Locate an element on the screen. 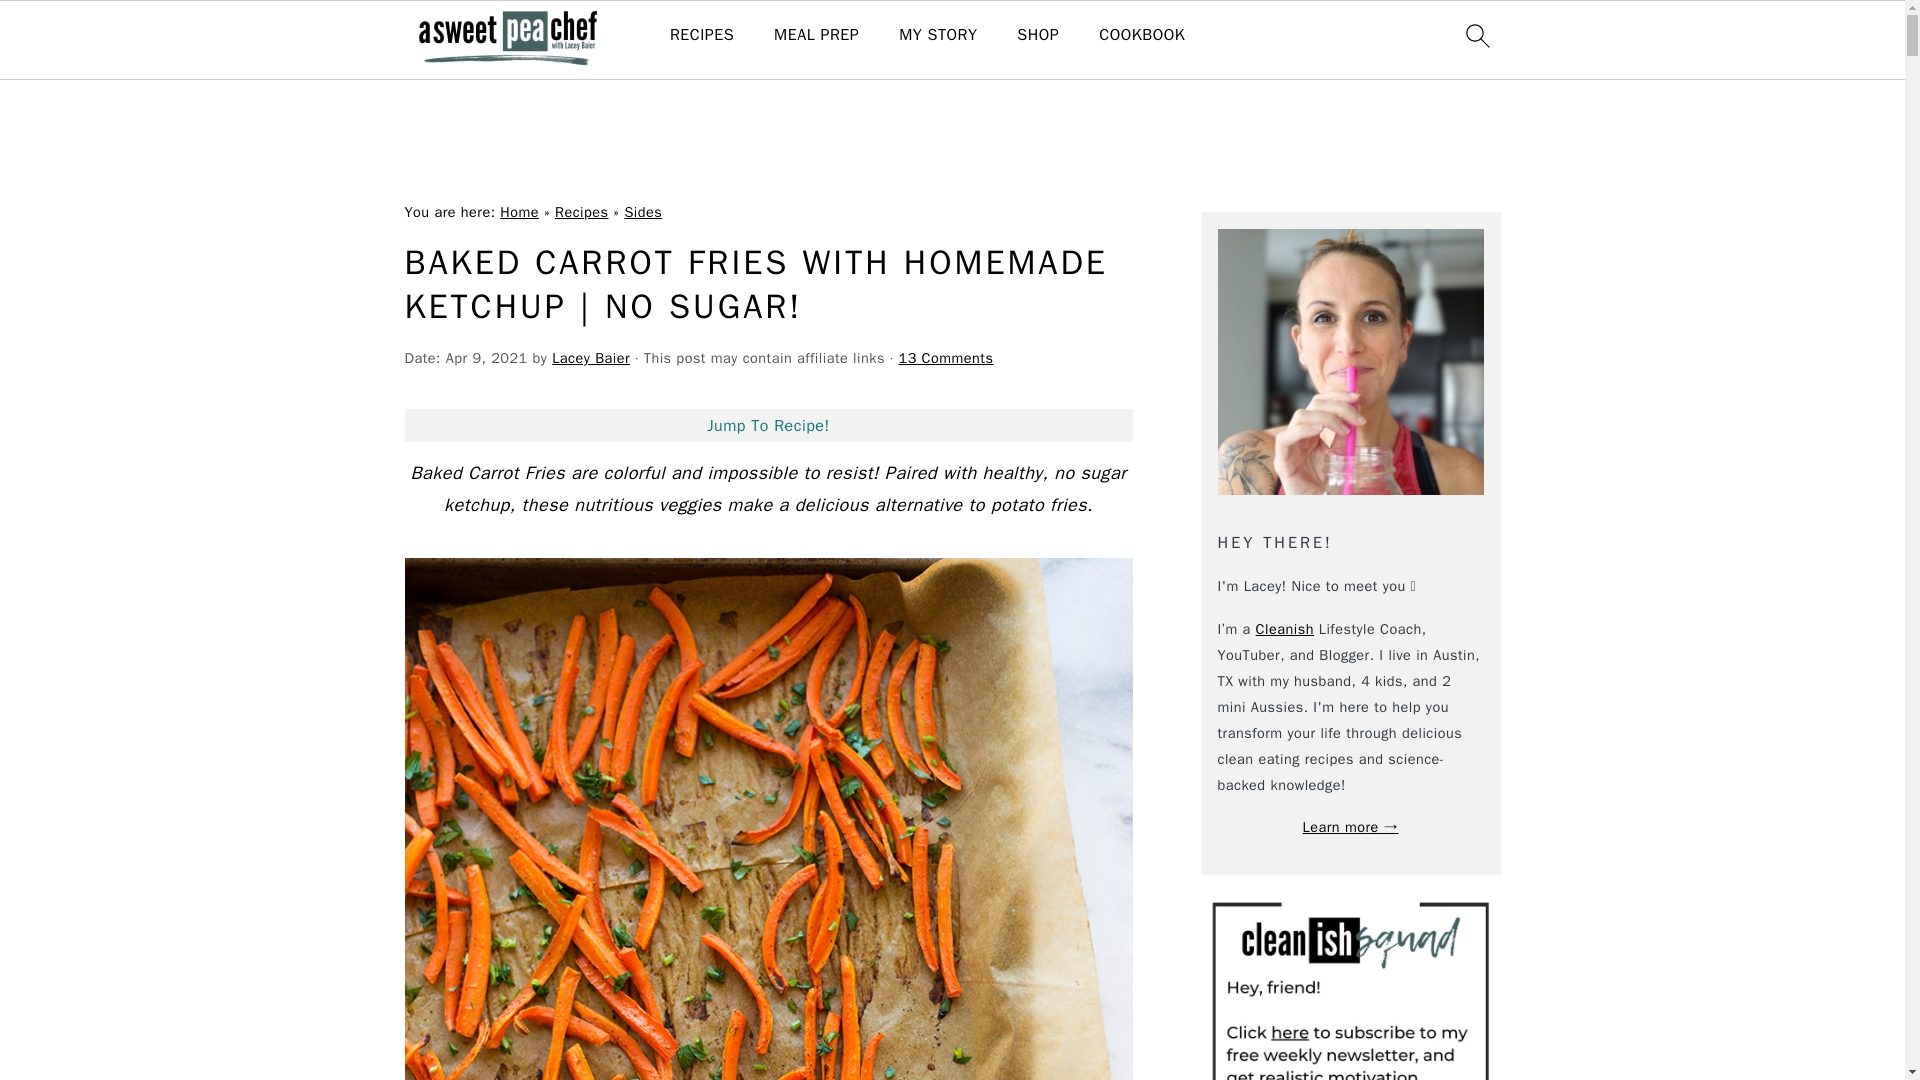 Image resolution: width=1920 pixels, height=1080 pixels. MEAL PREP is located at coordinates (816, 36).